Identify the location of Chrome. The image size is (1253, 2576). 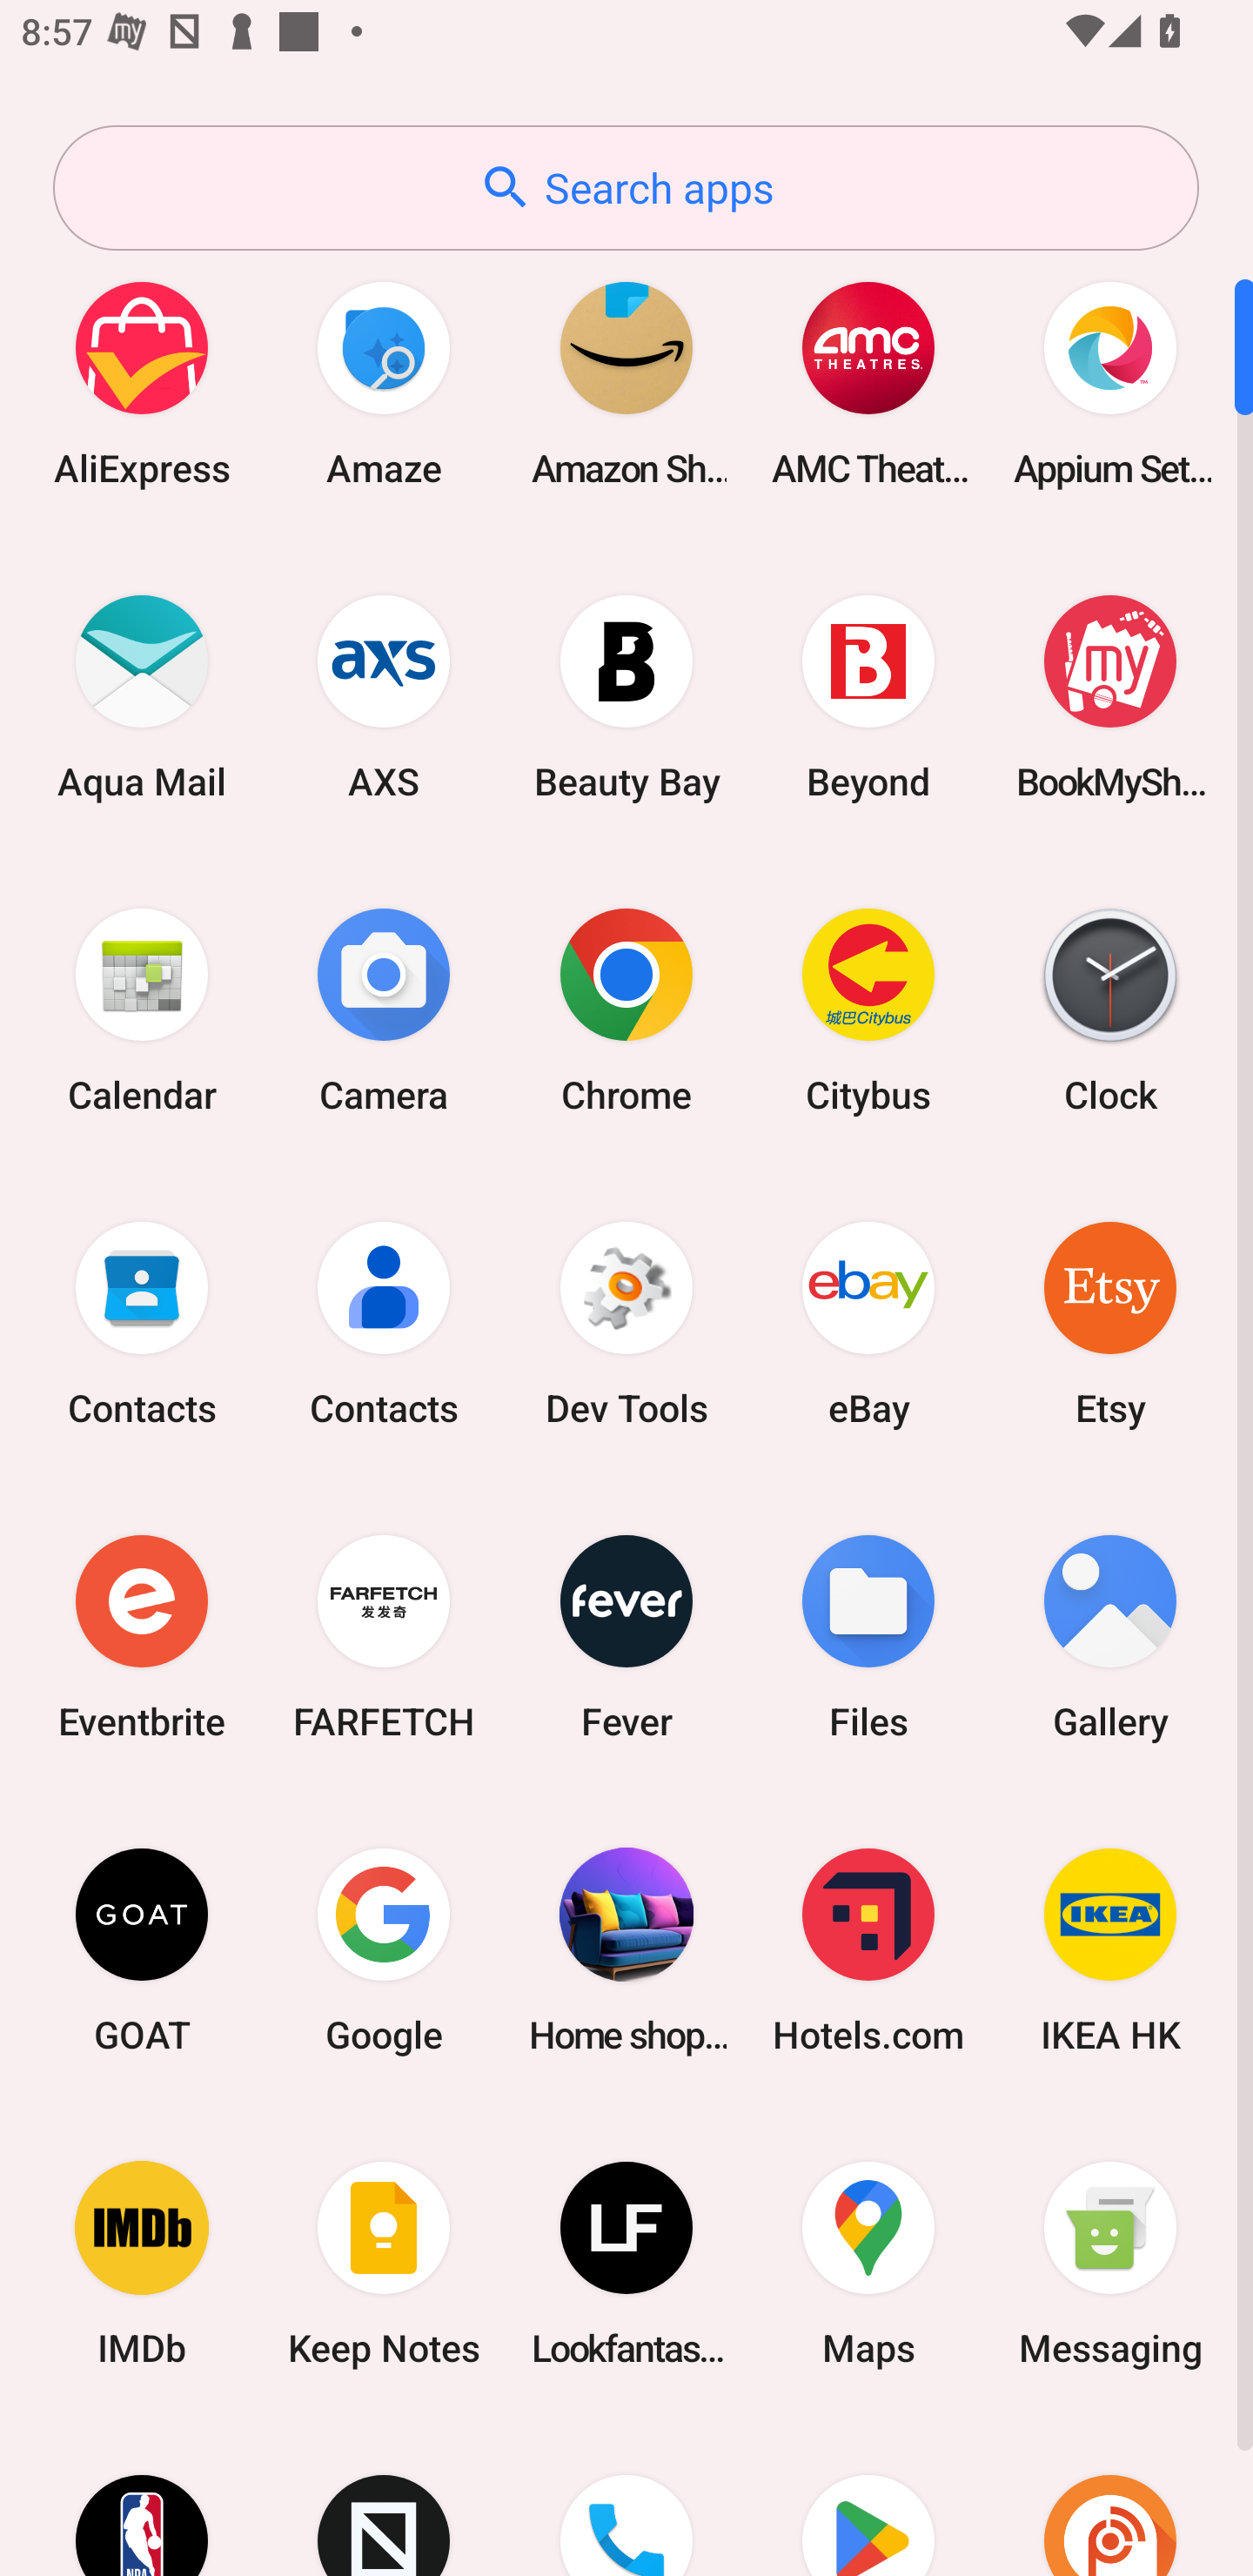
(626, 1010).